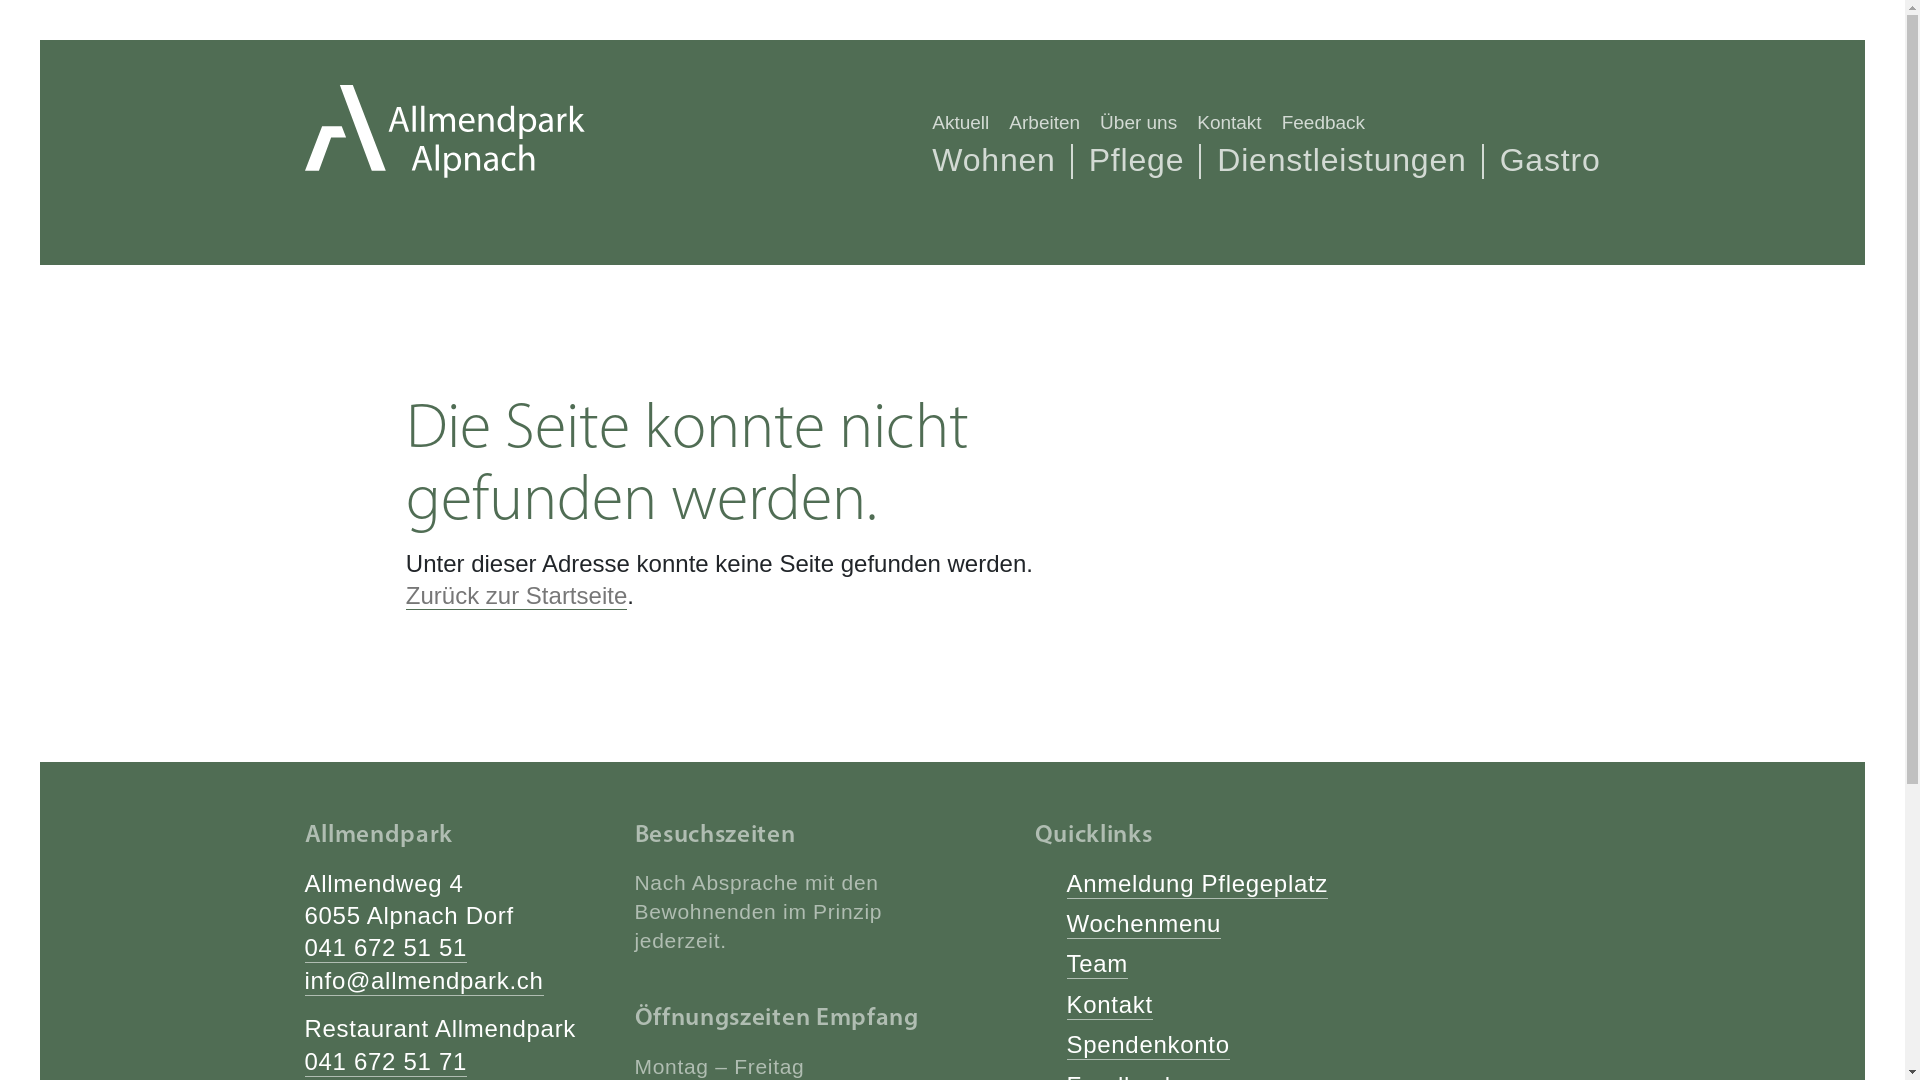 Image resolution: width=1920 pixels, height=1080 pixels. Describe the element at coordinates (994, 160) in the screenshot. I see `Wohnen` at that location.